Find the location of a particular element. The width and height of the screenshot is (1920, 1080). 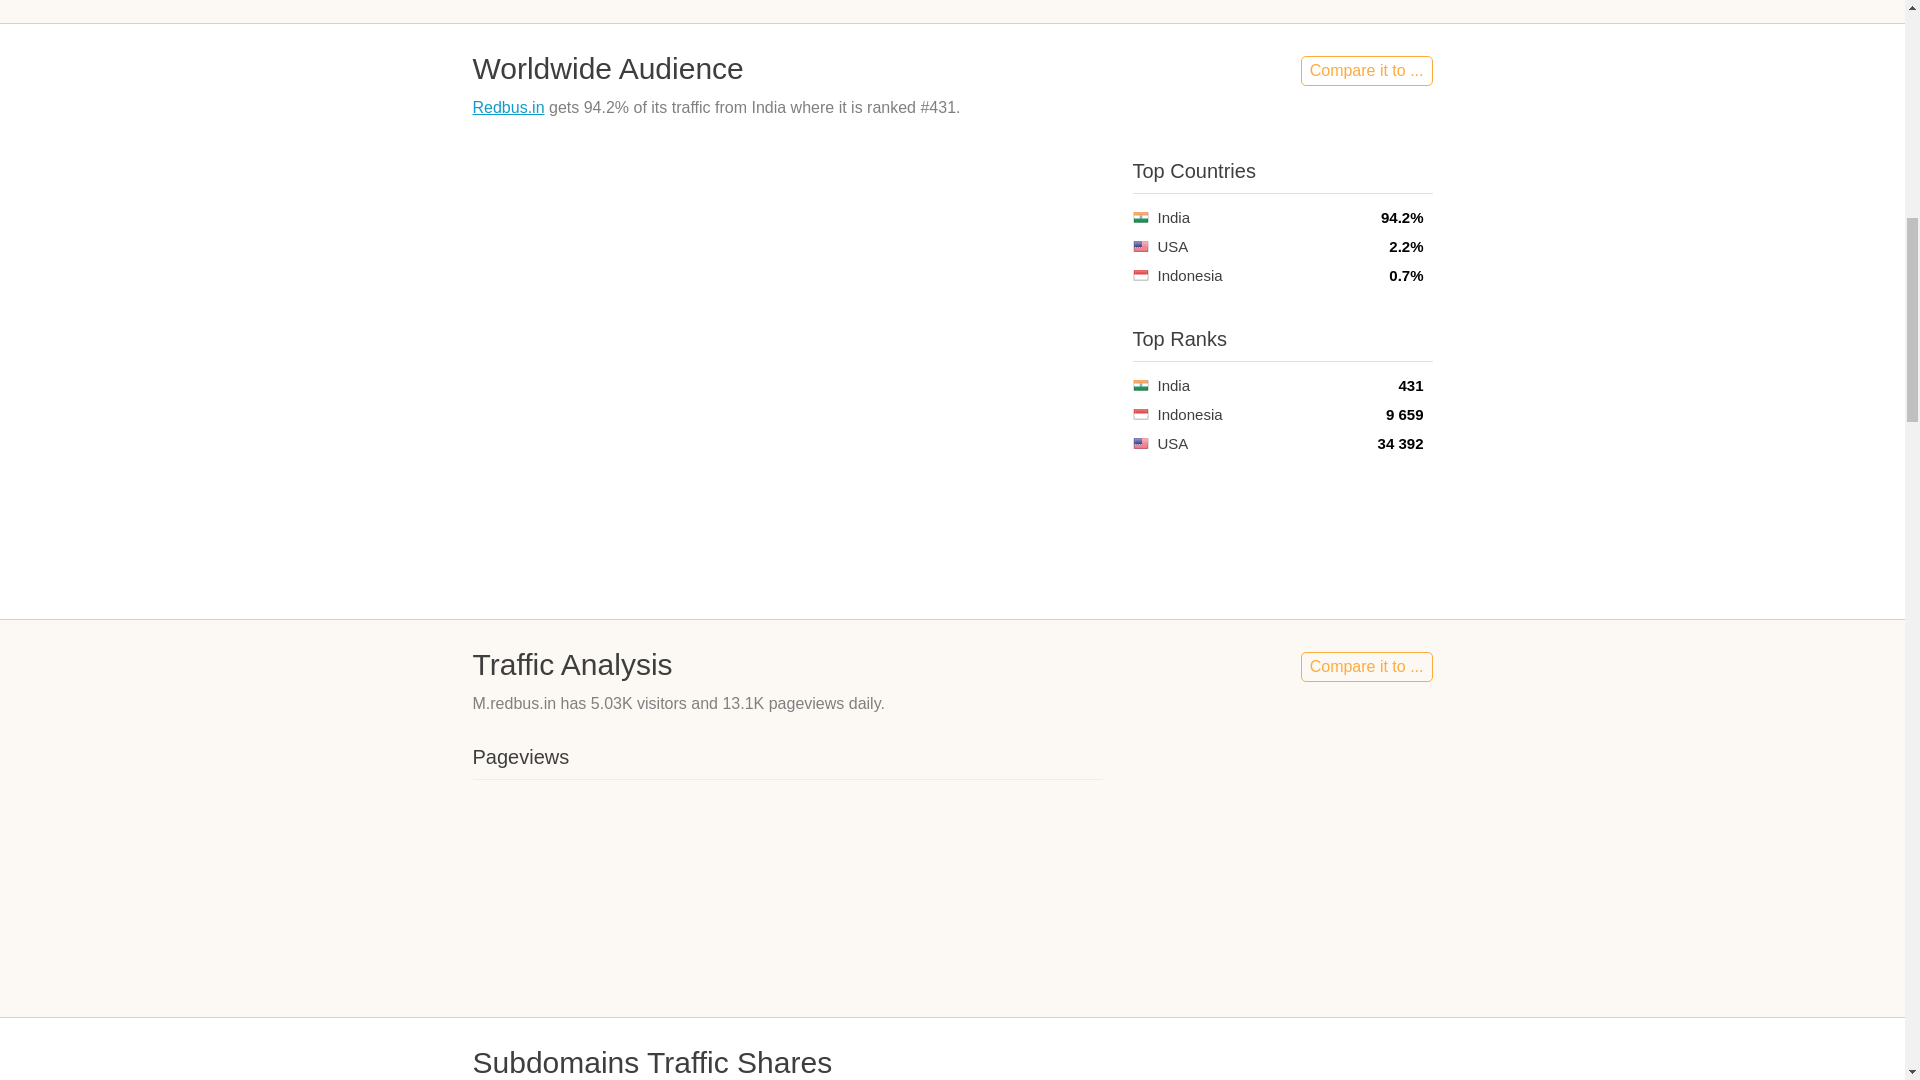

Indonesia is located at coordinates (1140, 414).